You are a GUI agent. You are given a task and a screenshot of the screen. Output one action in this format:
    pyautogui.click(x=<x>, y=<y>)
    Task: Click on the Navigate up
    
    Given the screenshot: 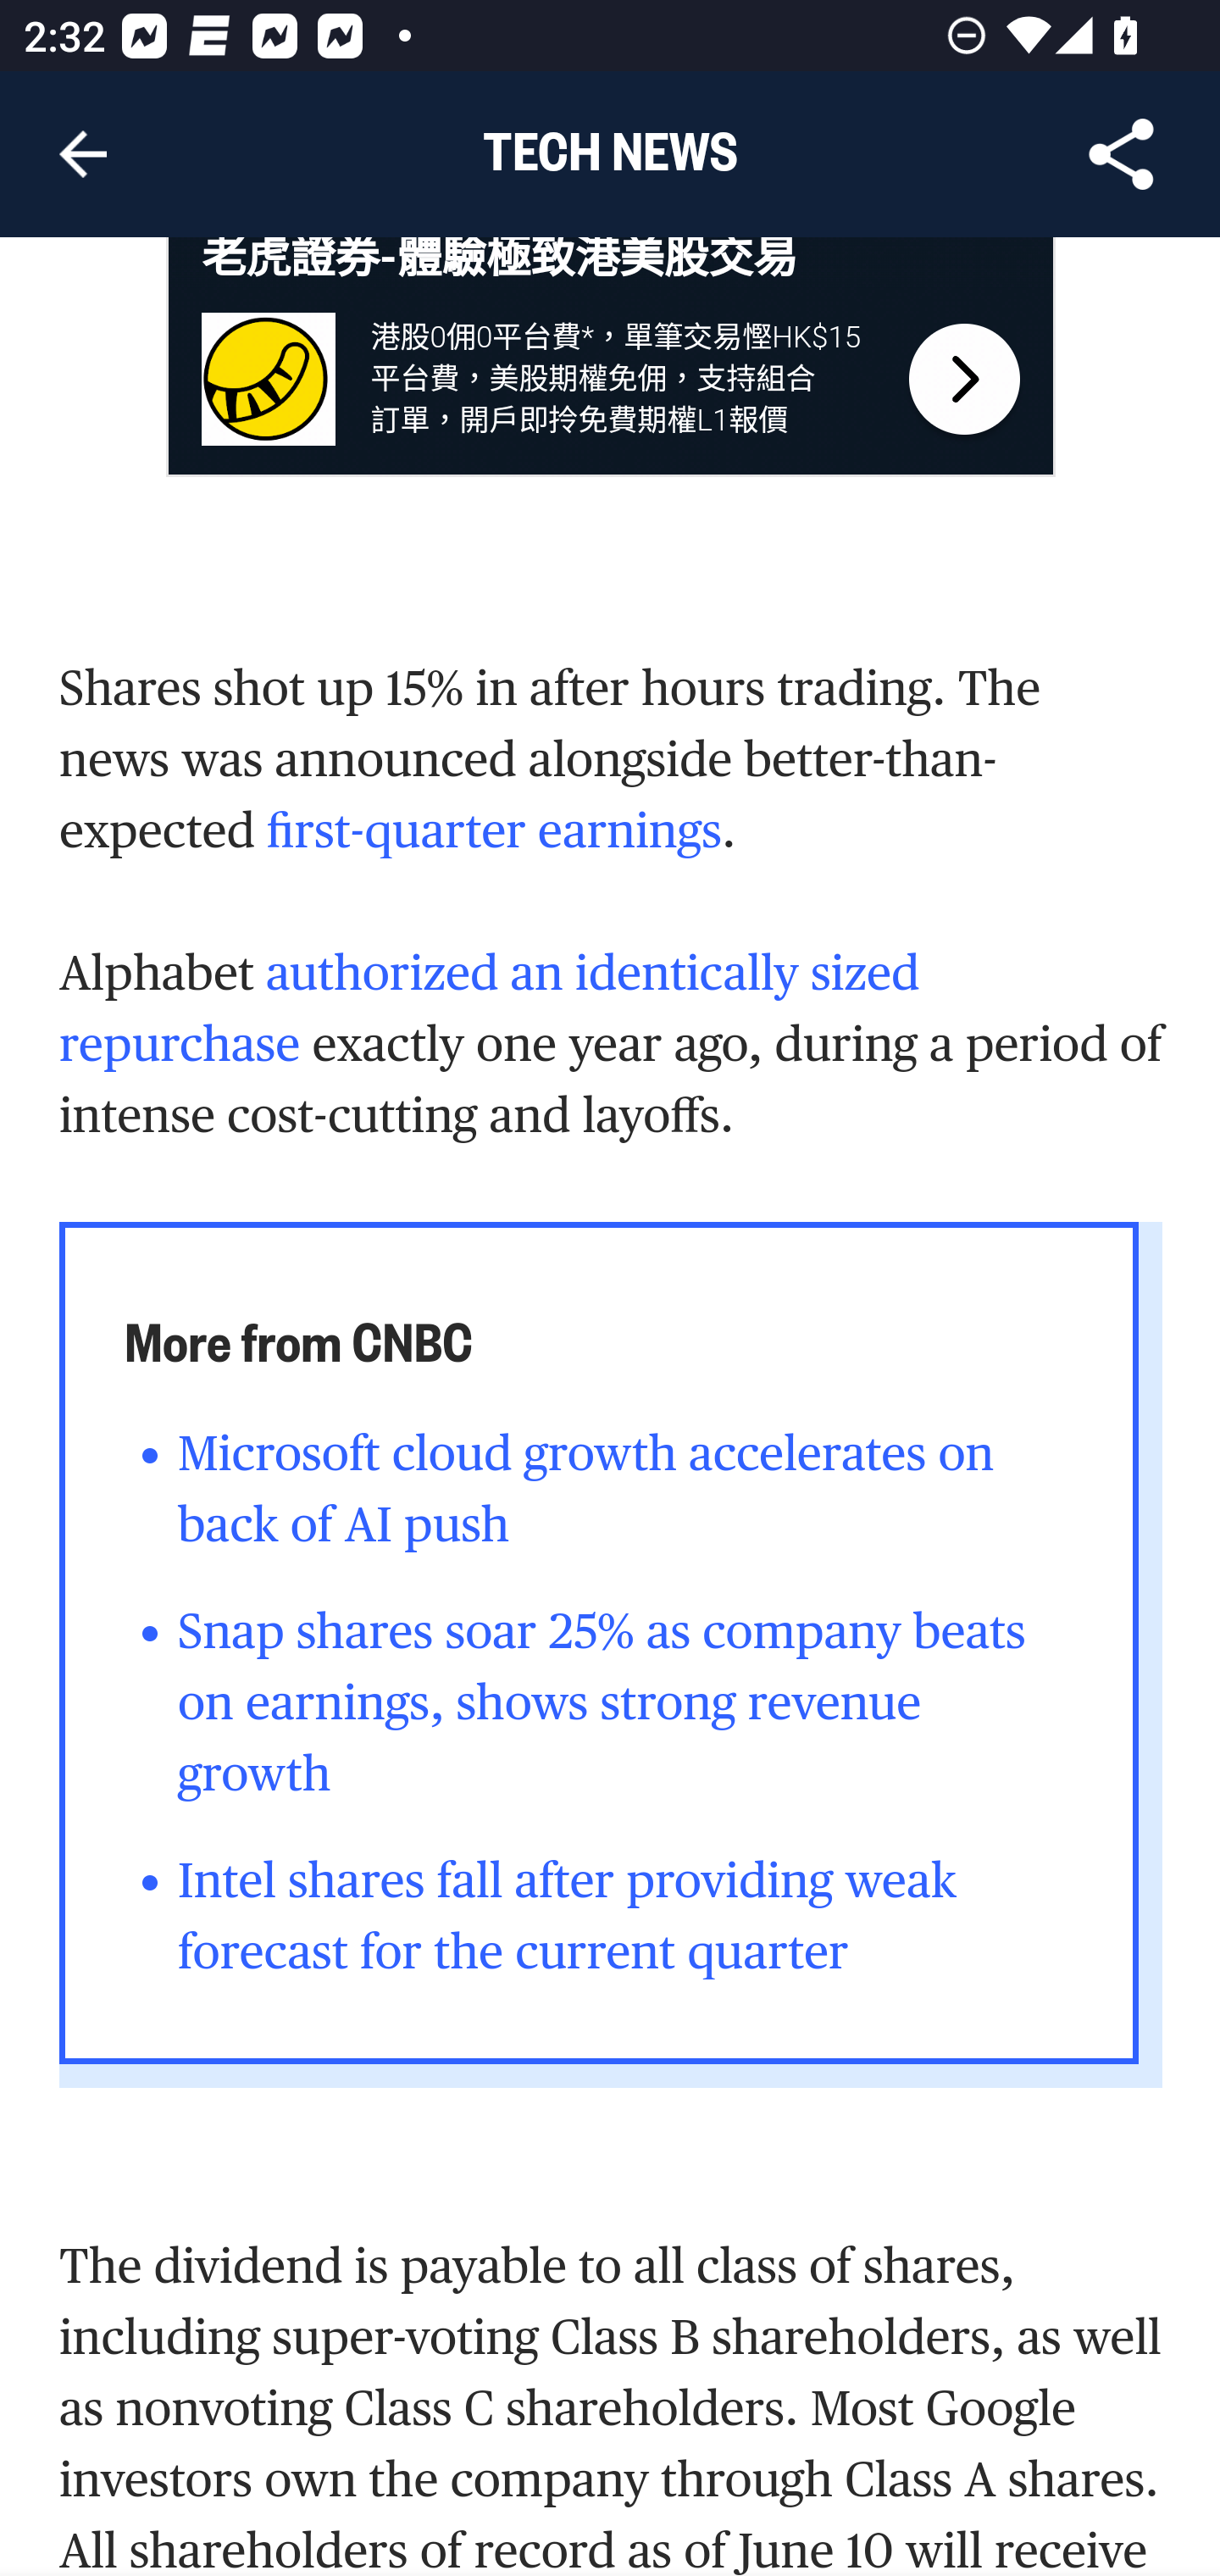 What is the action you would take?
    pyautogui.click(x=83, y=154)
    